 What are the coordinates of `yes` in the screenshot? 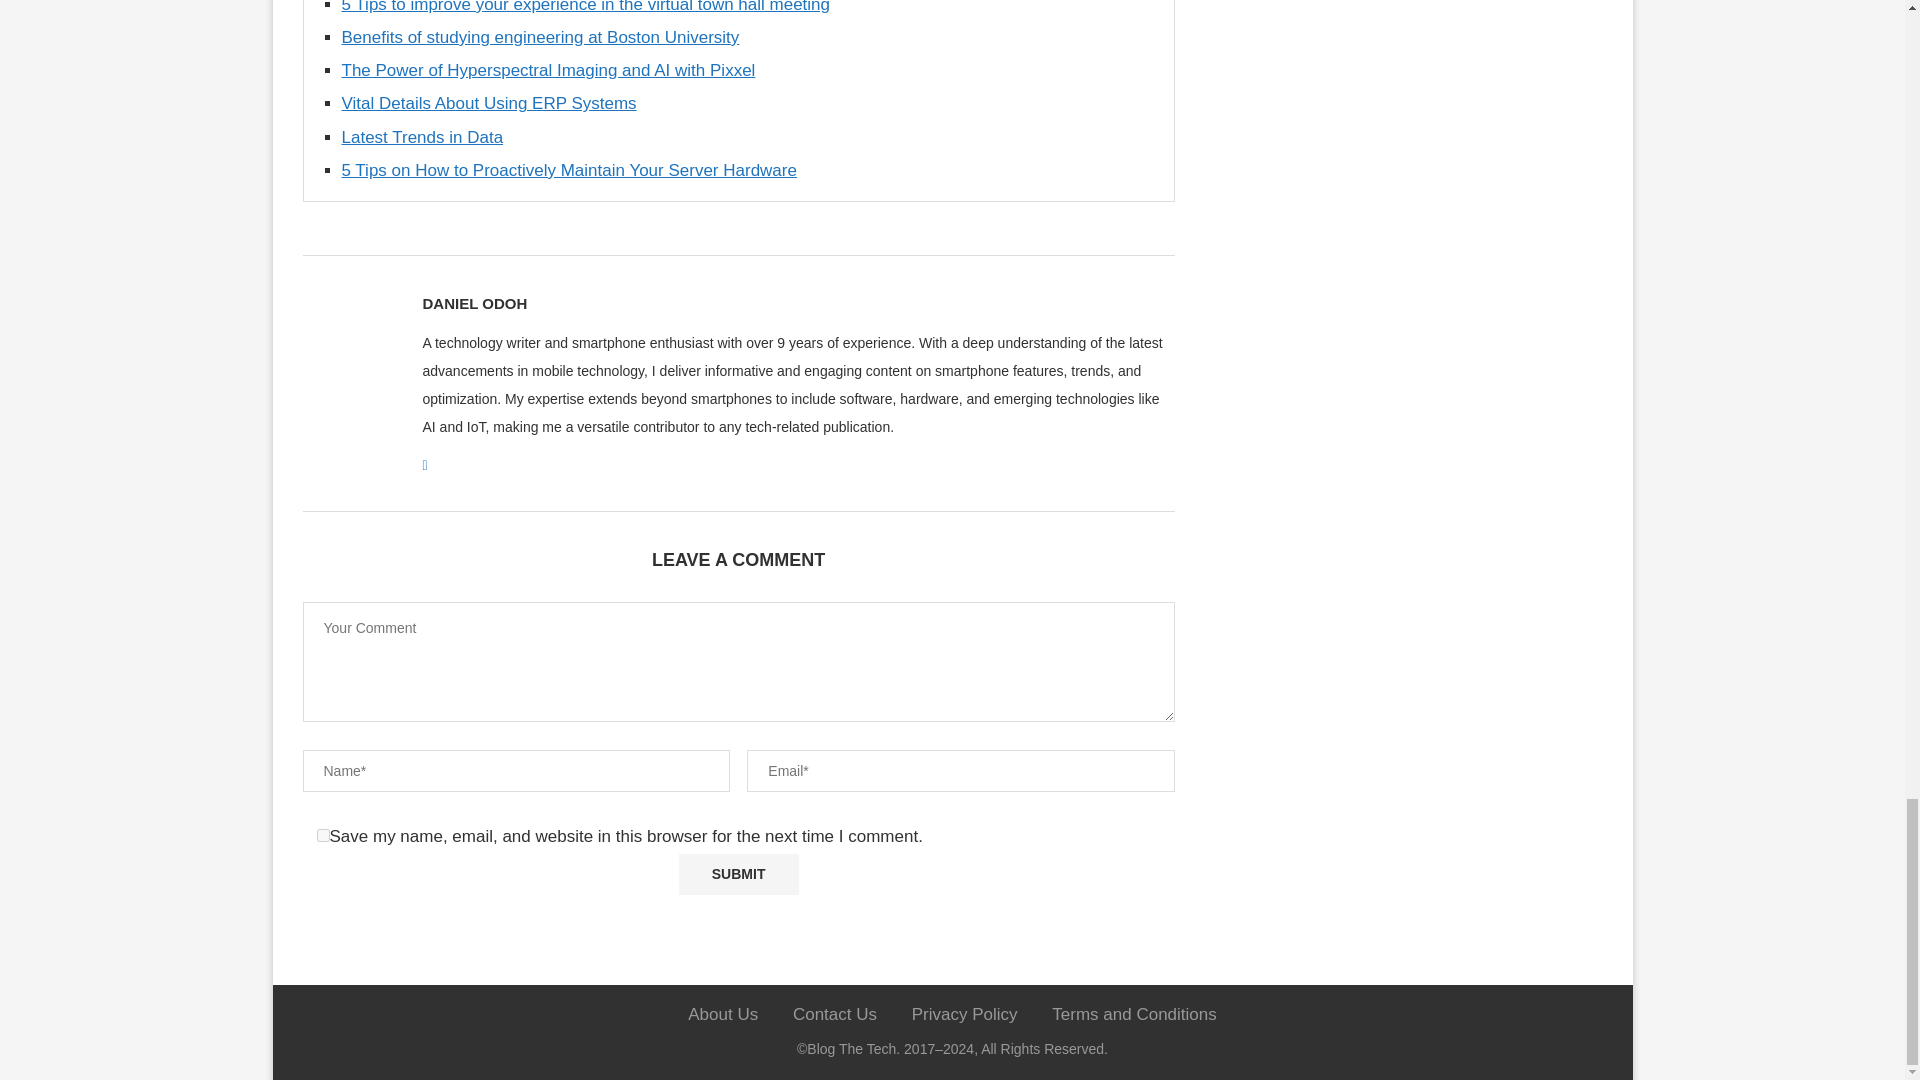 It's located at (322, 836).